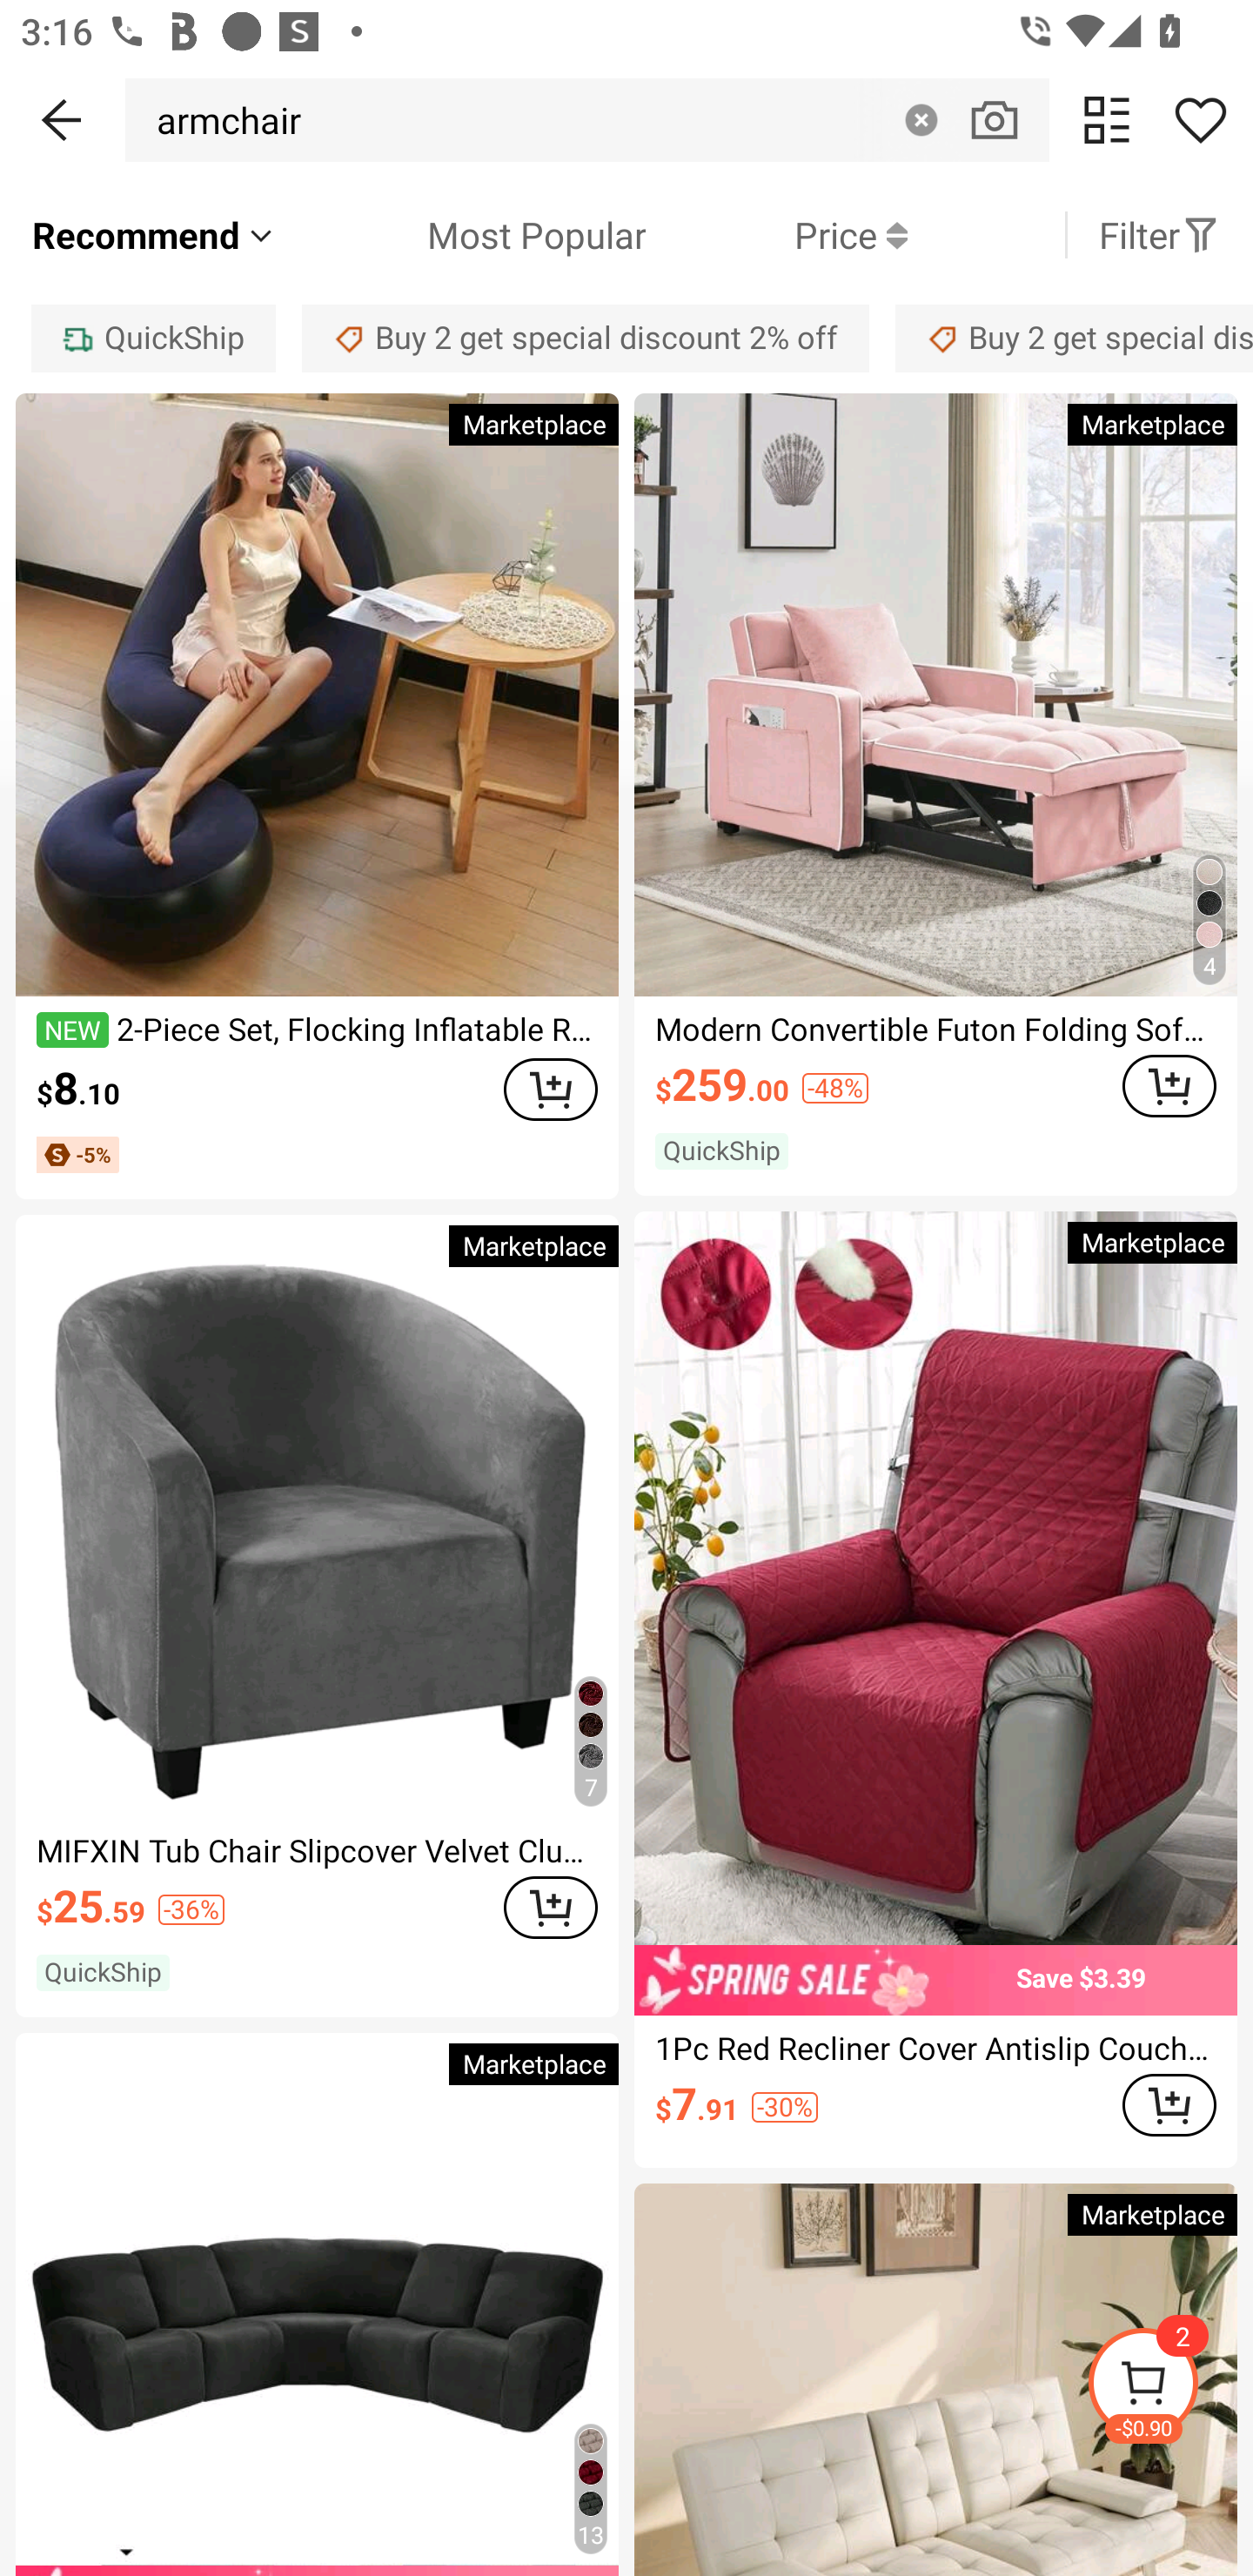 Image resolution: width=1253 pixels, height=2576 pixels. Describe the element at coordinates (586, 339) in the screenshot. I see `Buy 2 get special discount 2% off` at that location.